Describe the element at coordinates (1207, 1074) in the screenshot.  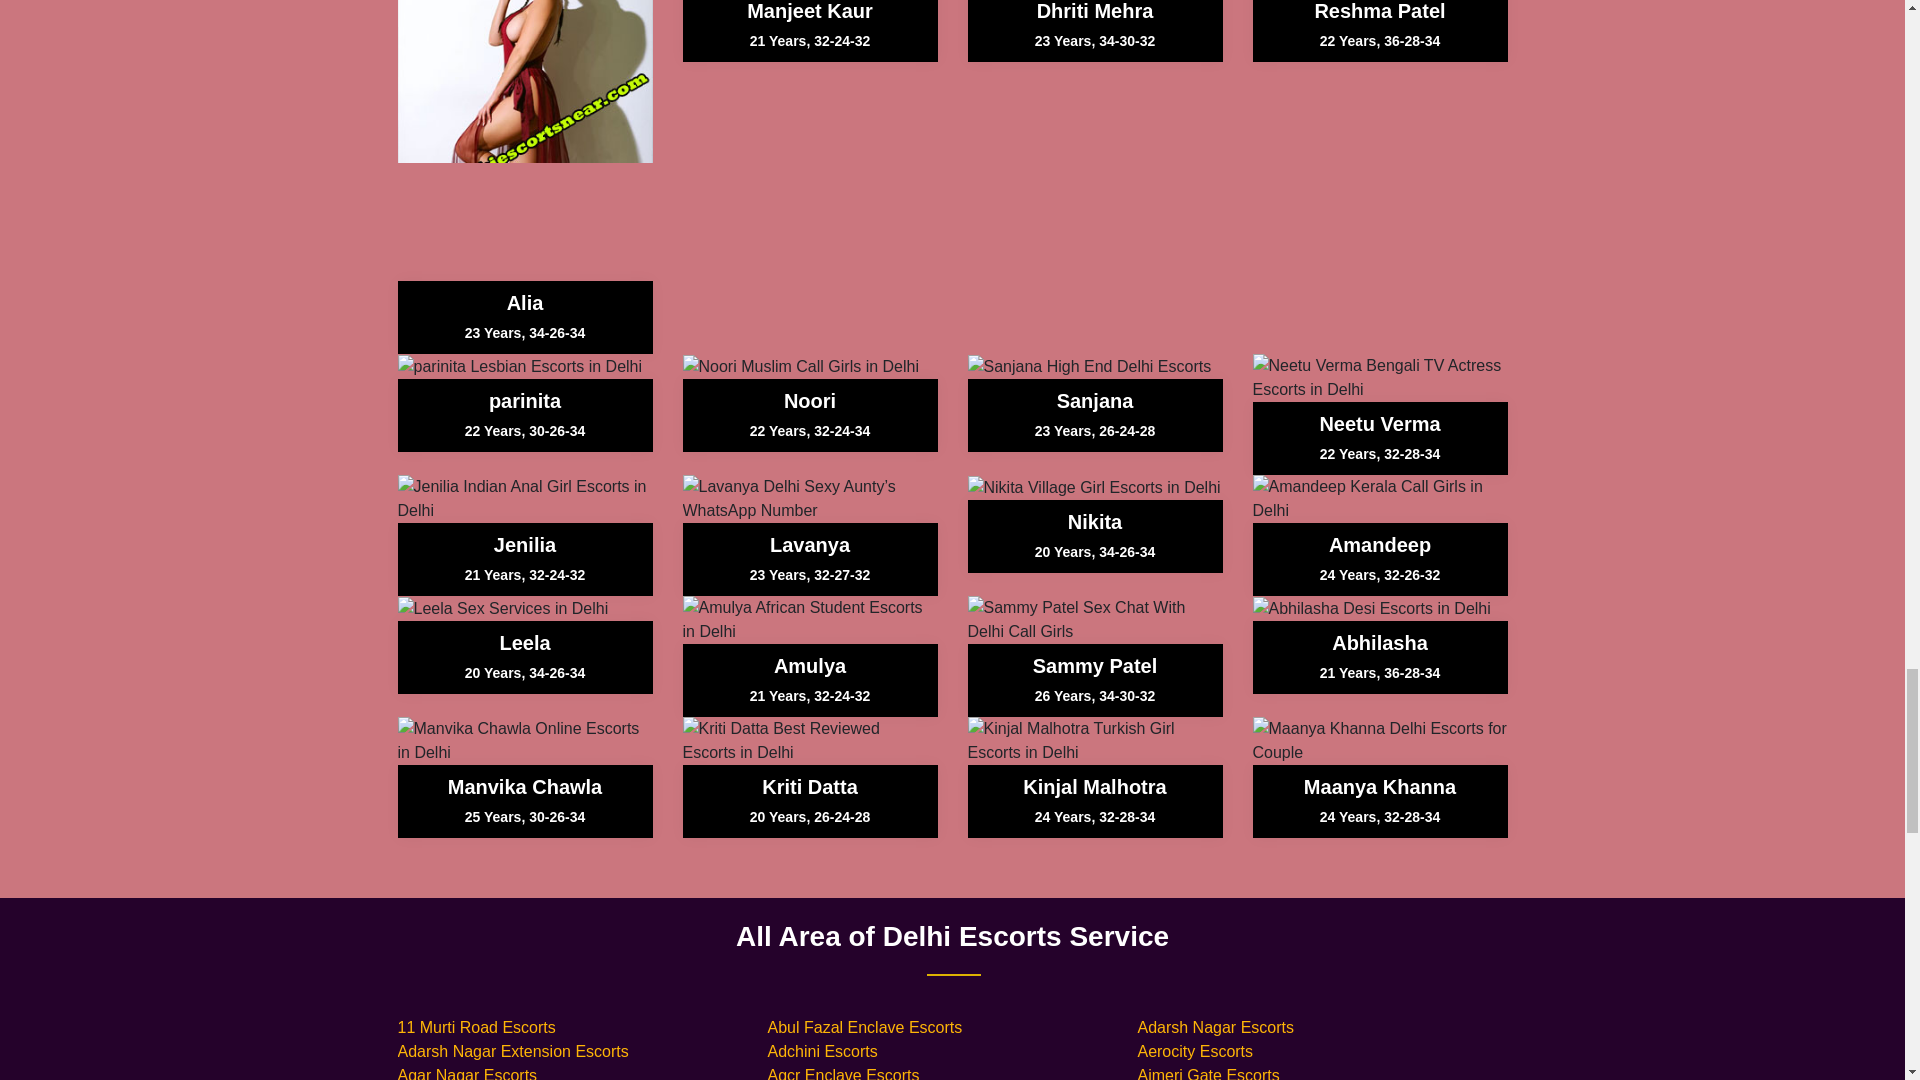
I see `Ajmeri Gate Escorts` at that location.